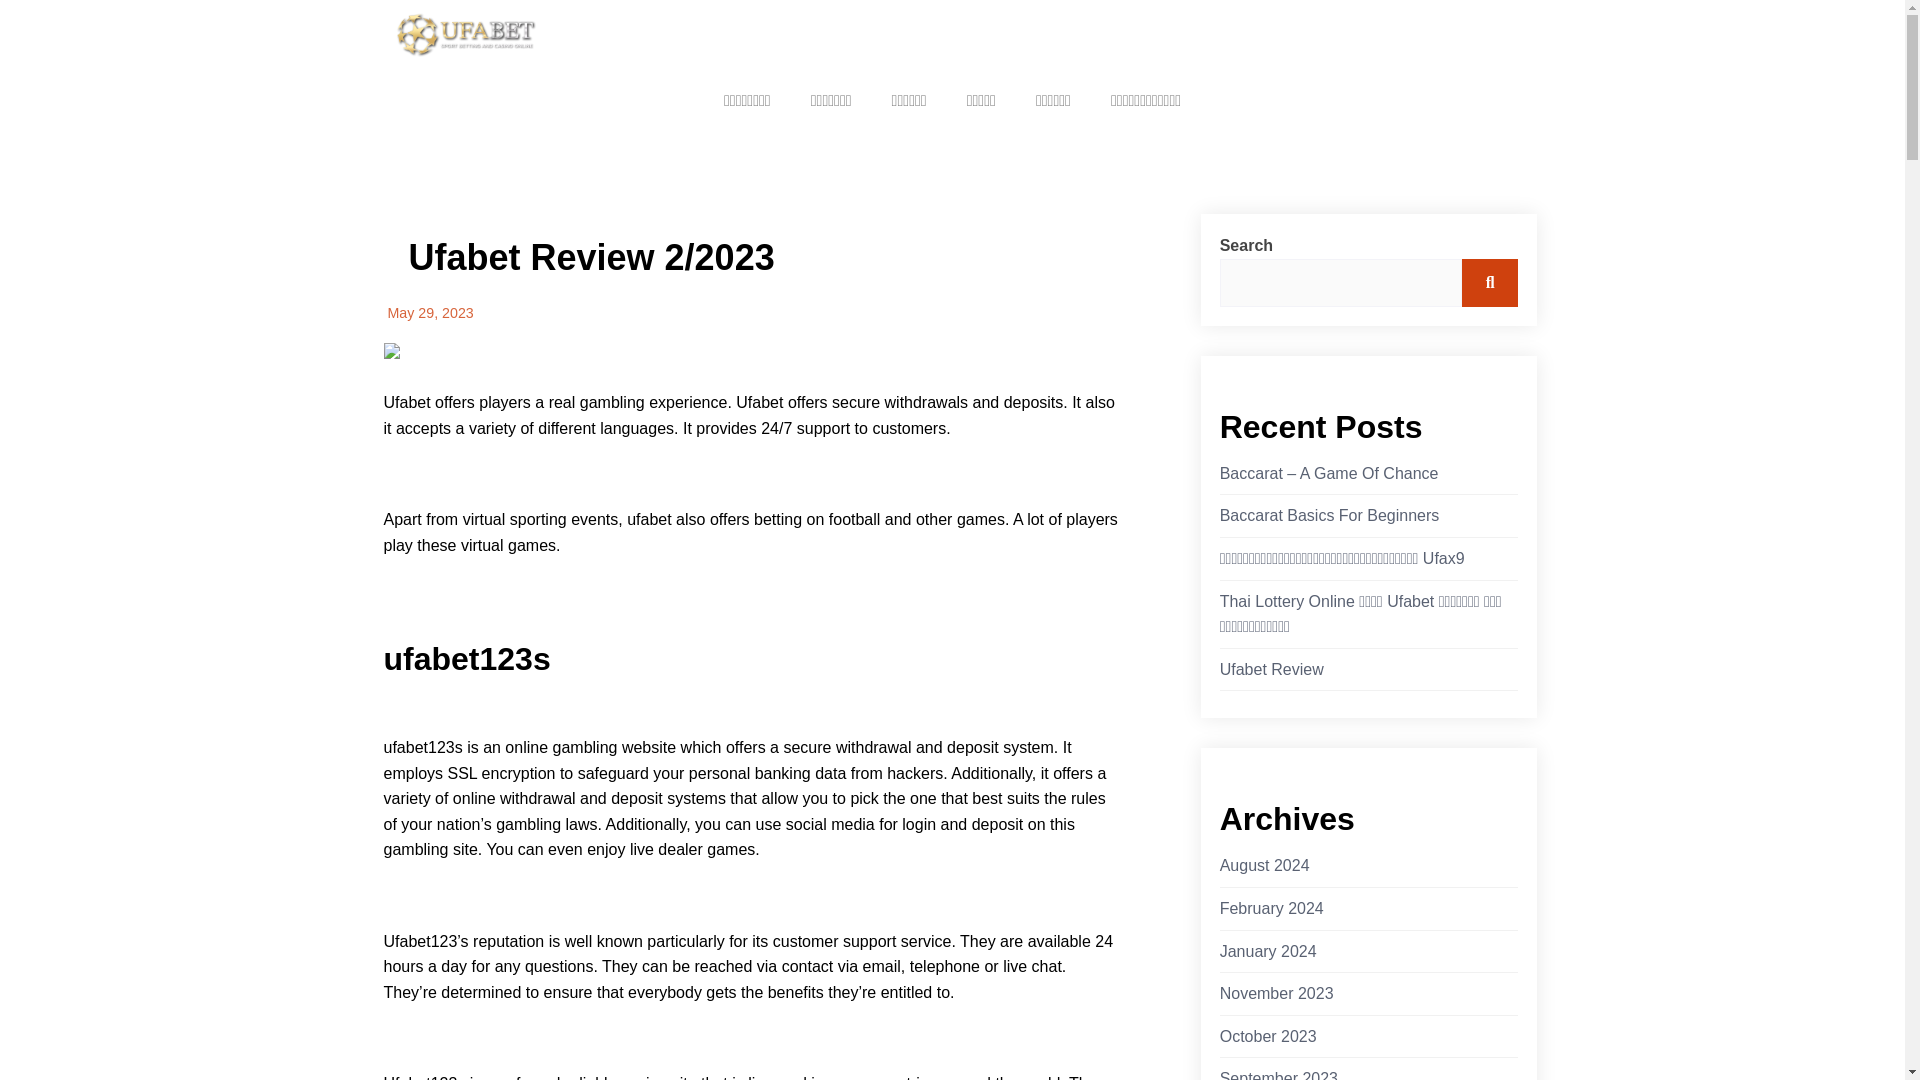  I want to click on August 2024, so click(1264, 866).